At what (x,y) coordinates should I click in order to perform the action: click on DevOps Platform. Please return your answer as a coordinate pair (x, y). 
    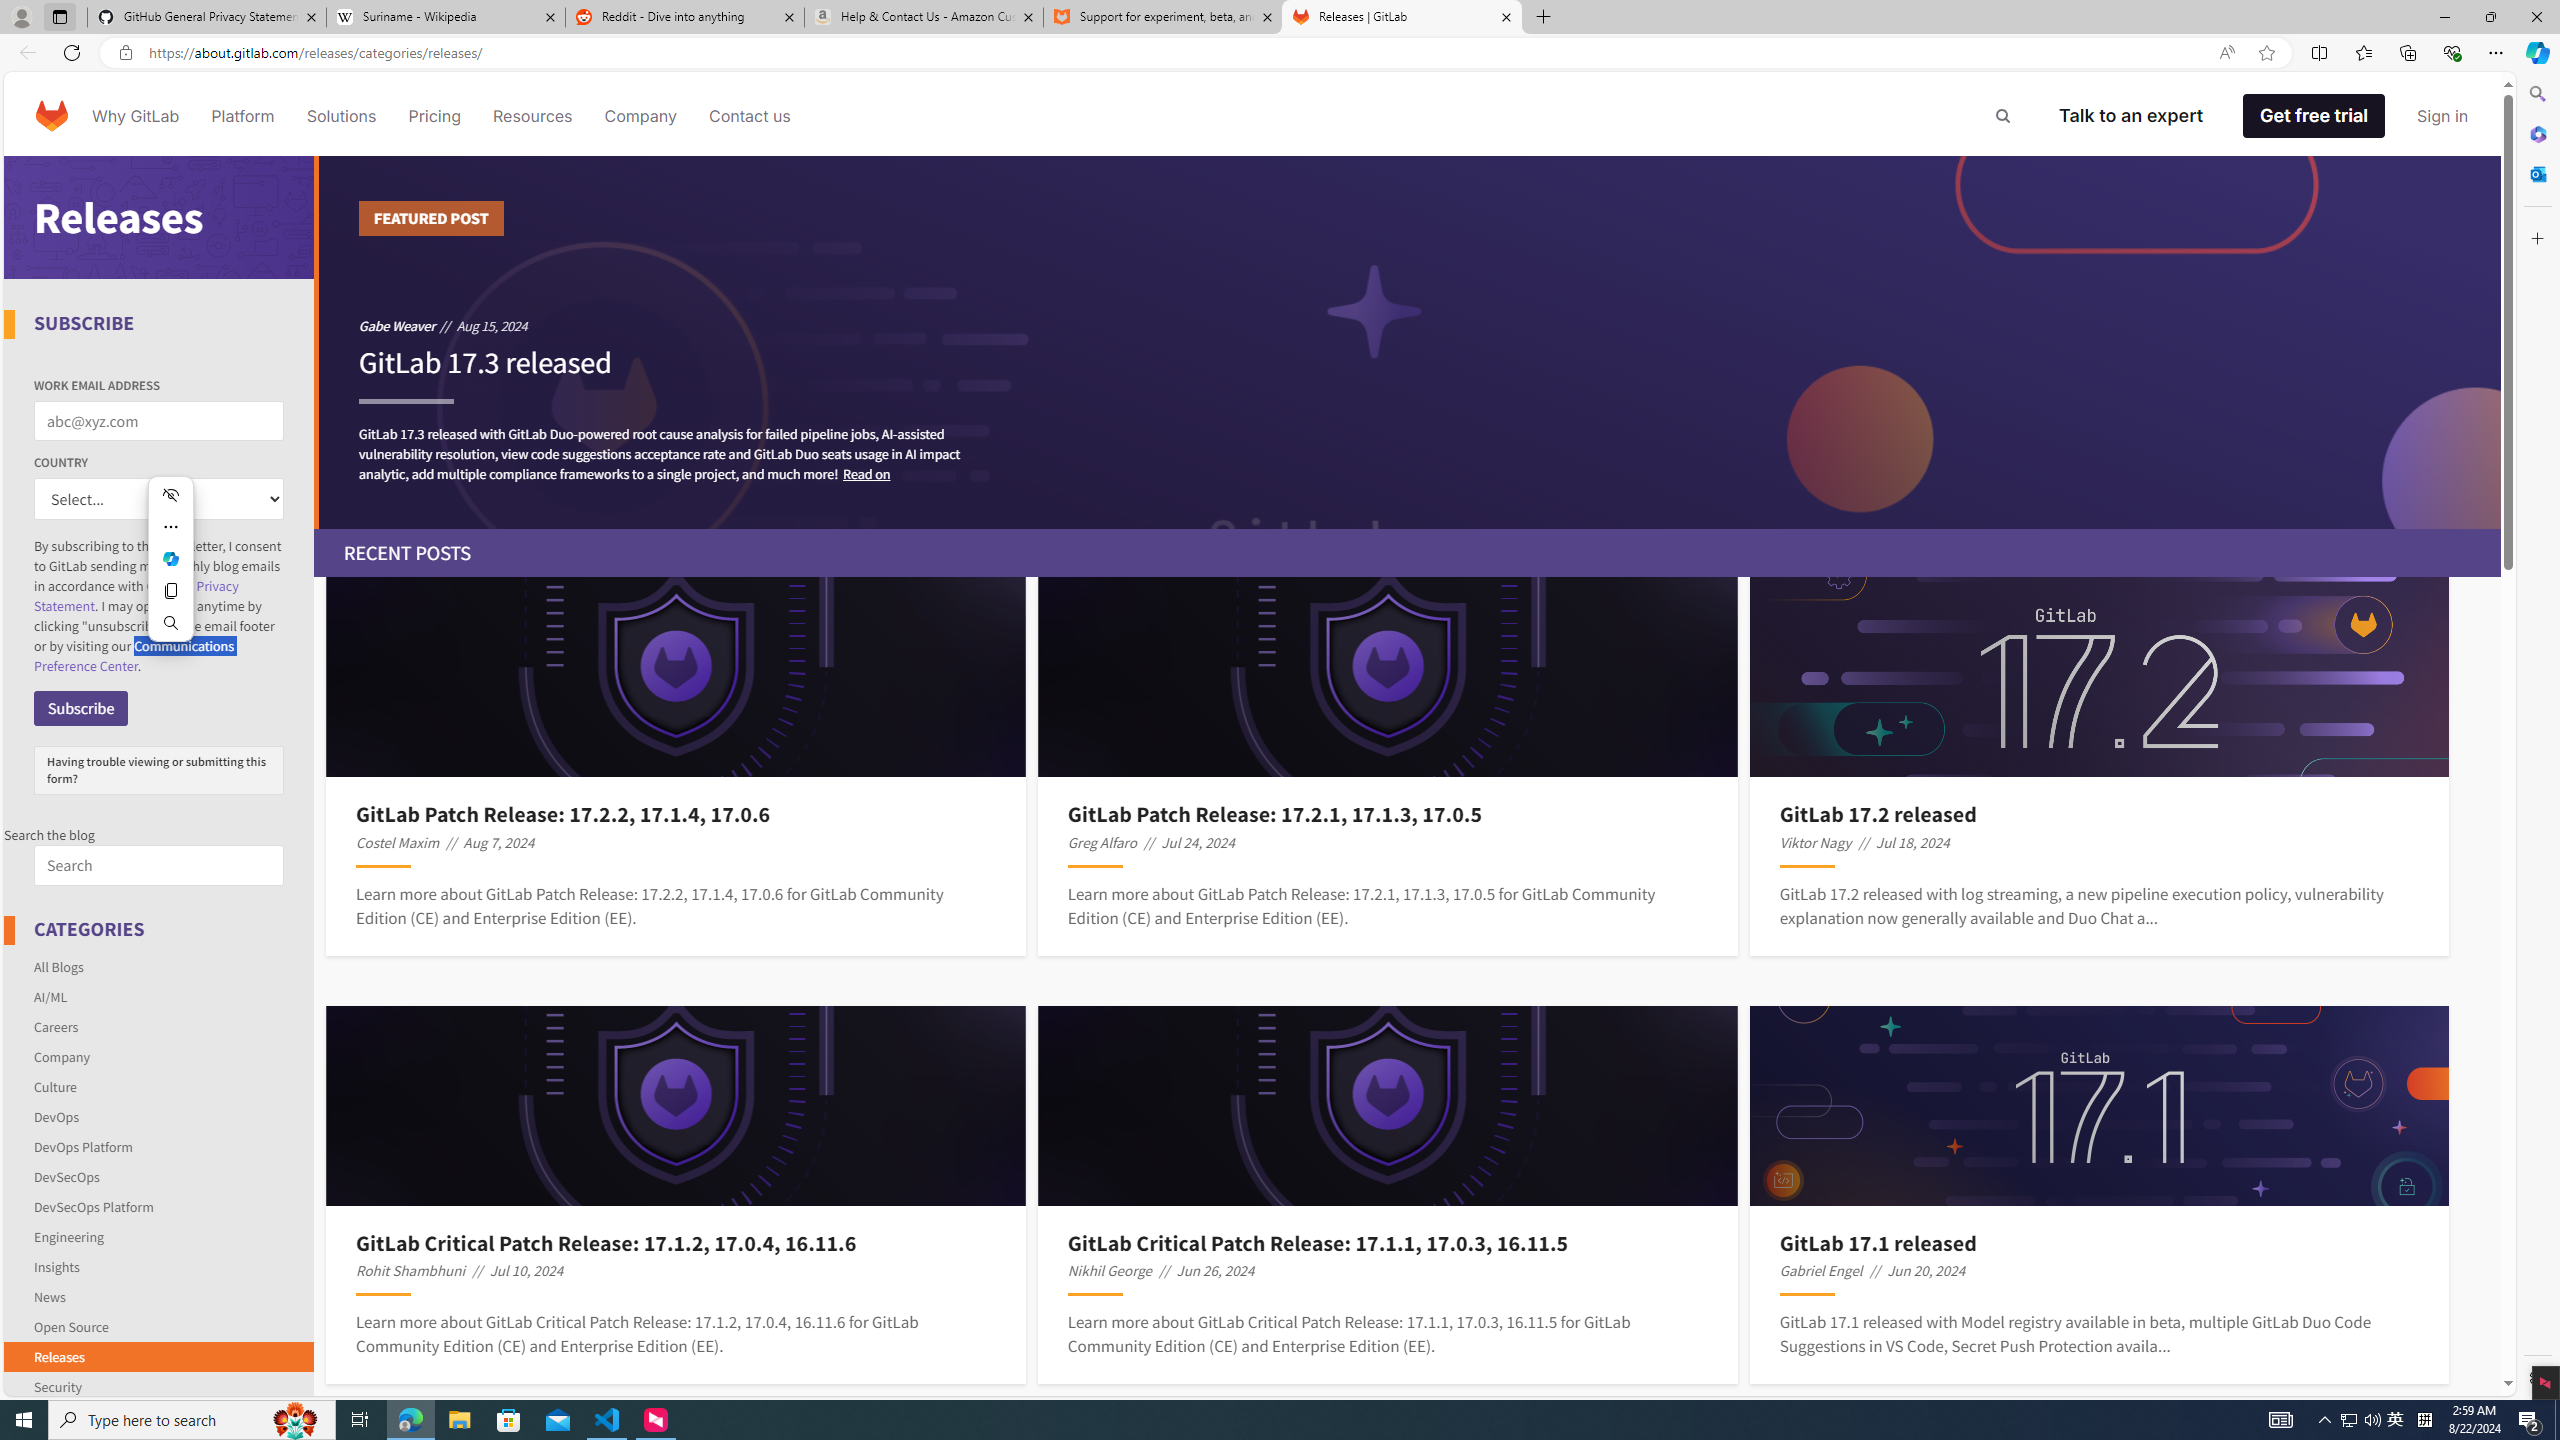
    Looking at the image, I should click on (160, 1146).